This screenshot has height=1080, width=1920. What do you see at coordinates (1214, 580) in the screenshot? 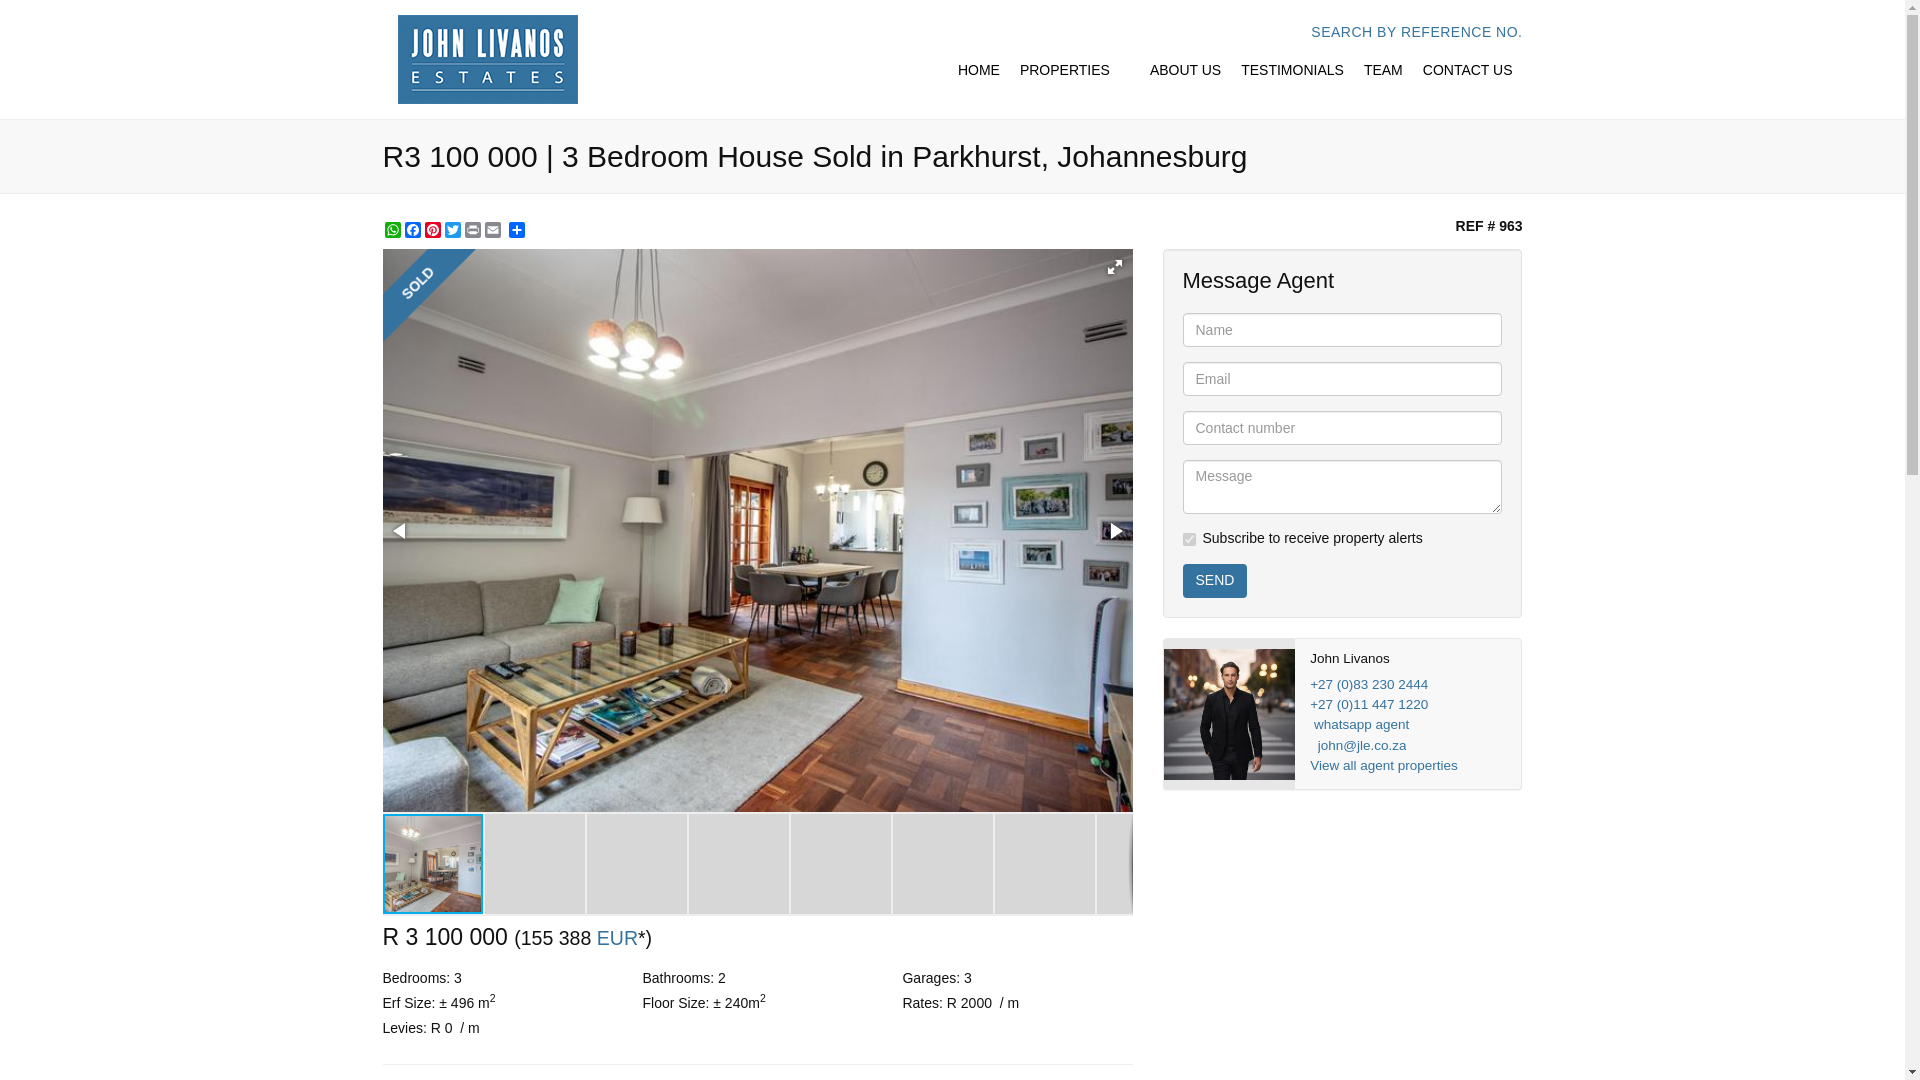
I see `SEND` at bounding box center [1214, 580].